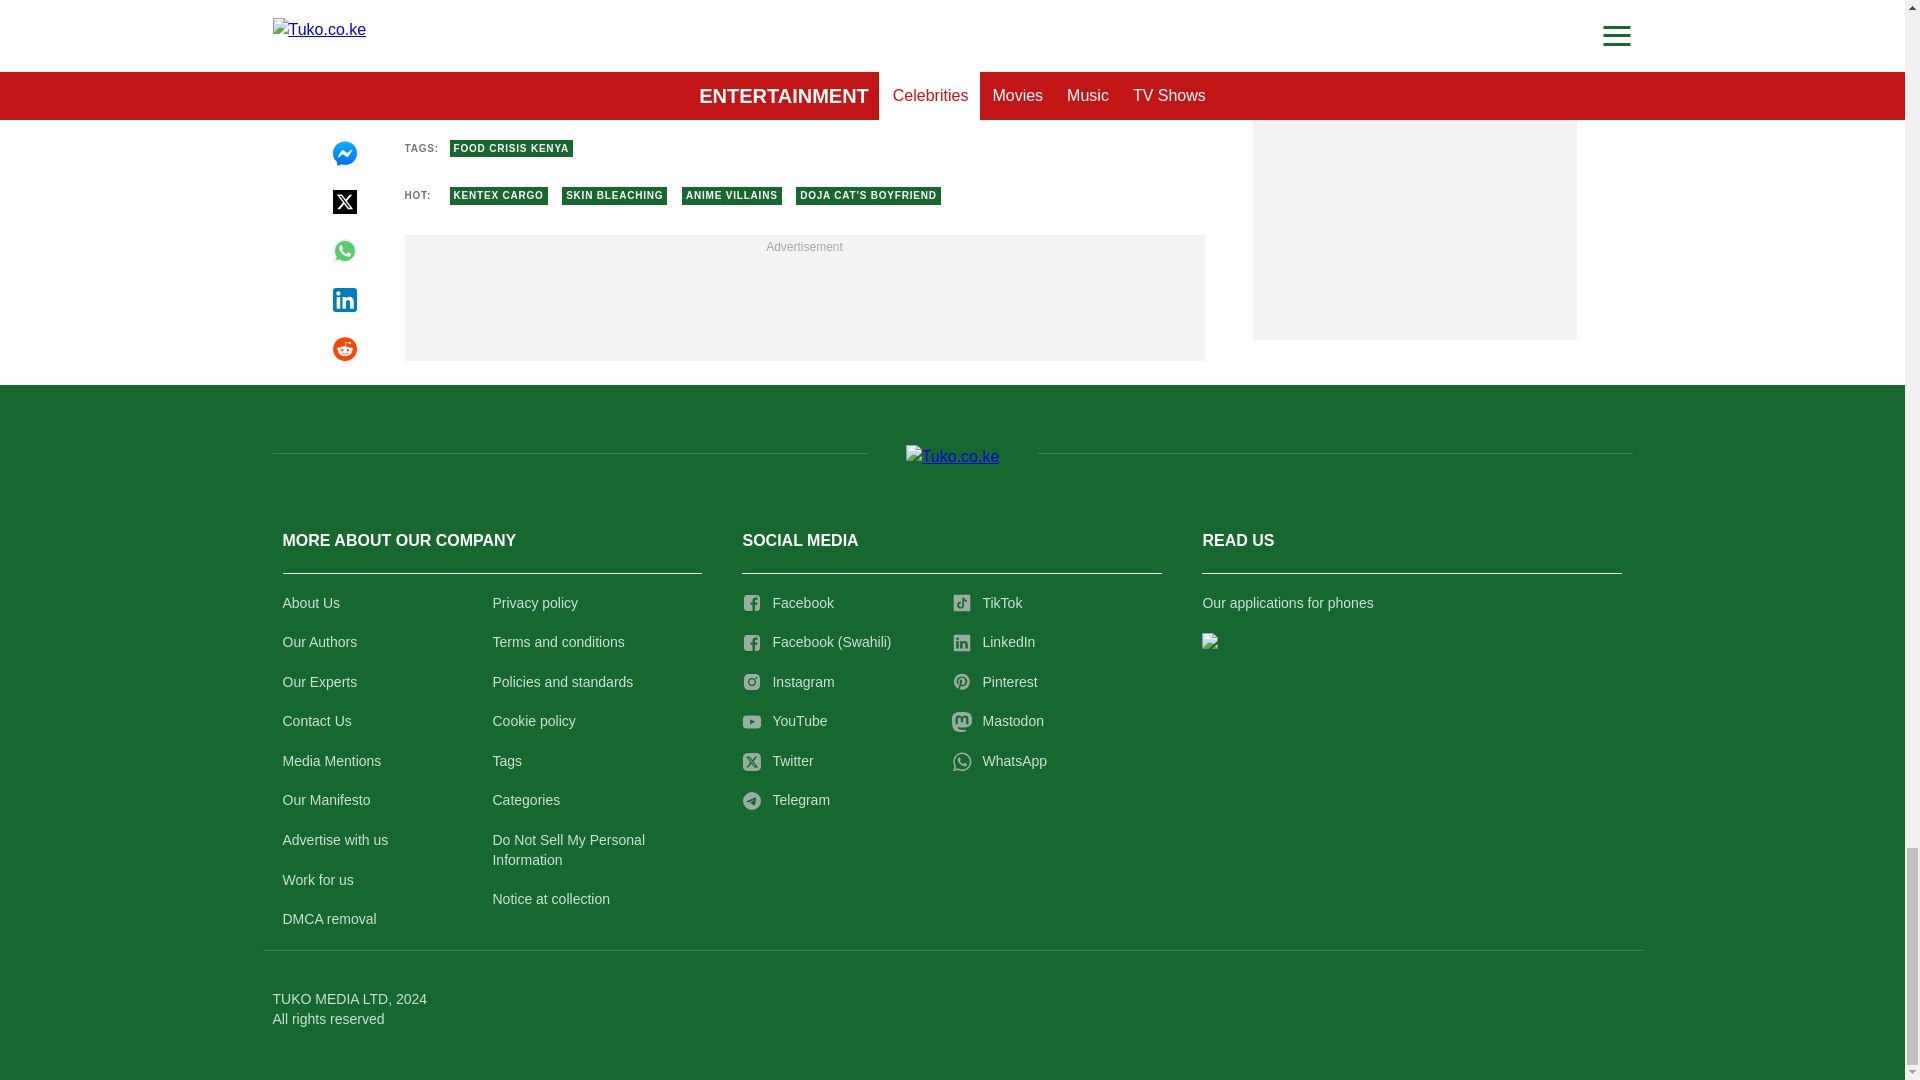  What do you see at coordinates (803, 60) in the screenshot?
I see `Author page` at bounding box center [803, 60].